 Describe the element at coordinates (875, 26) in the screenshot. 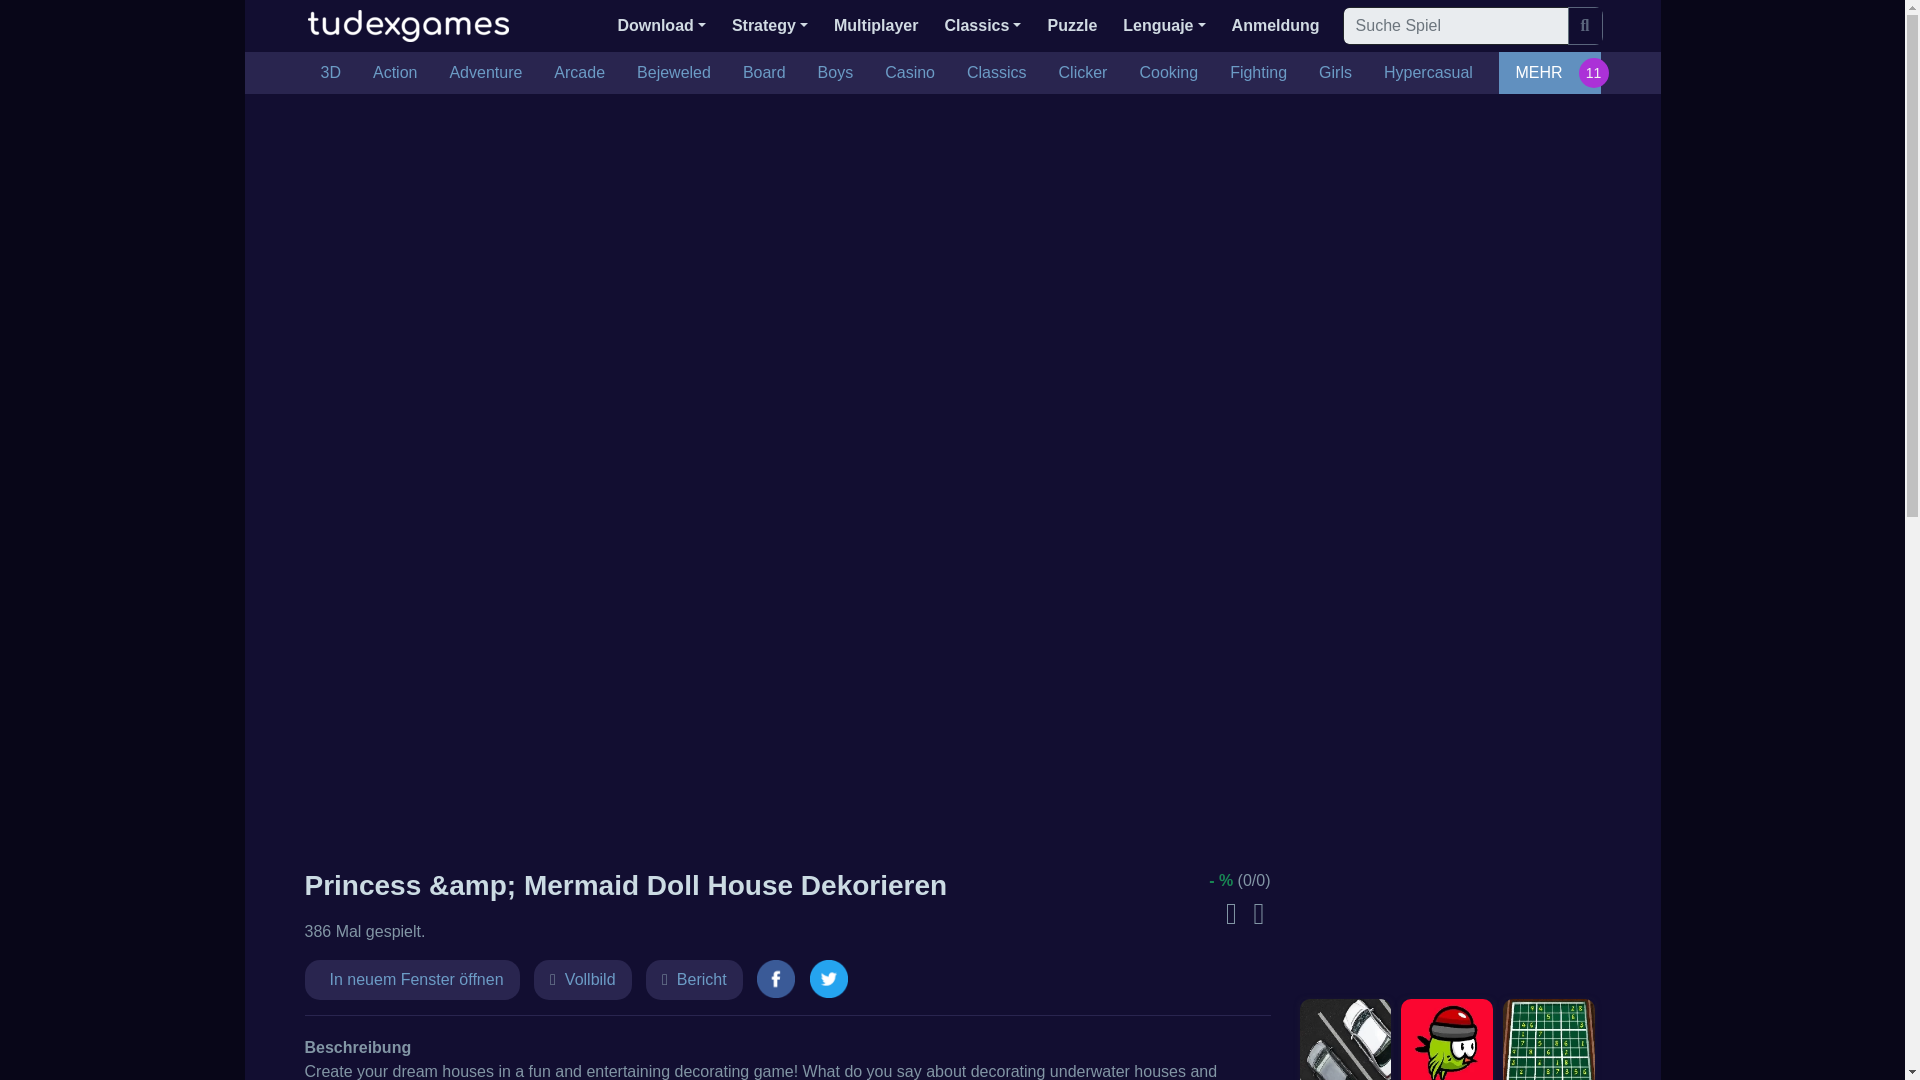

I see `Multiplayer` at that location.